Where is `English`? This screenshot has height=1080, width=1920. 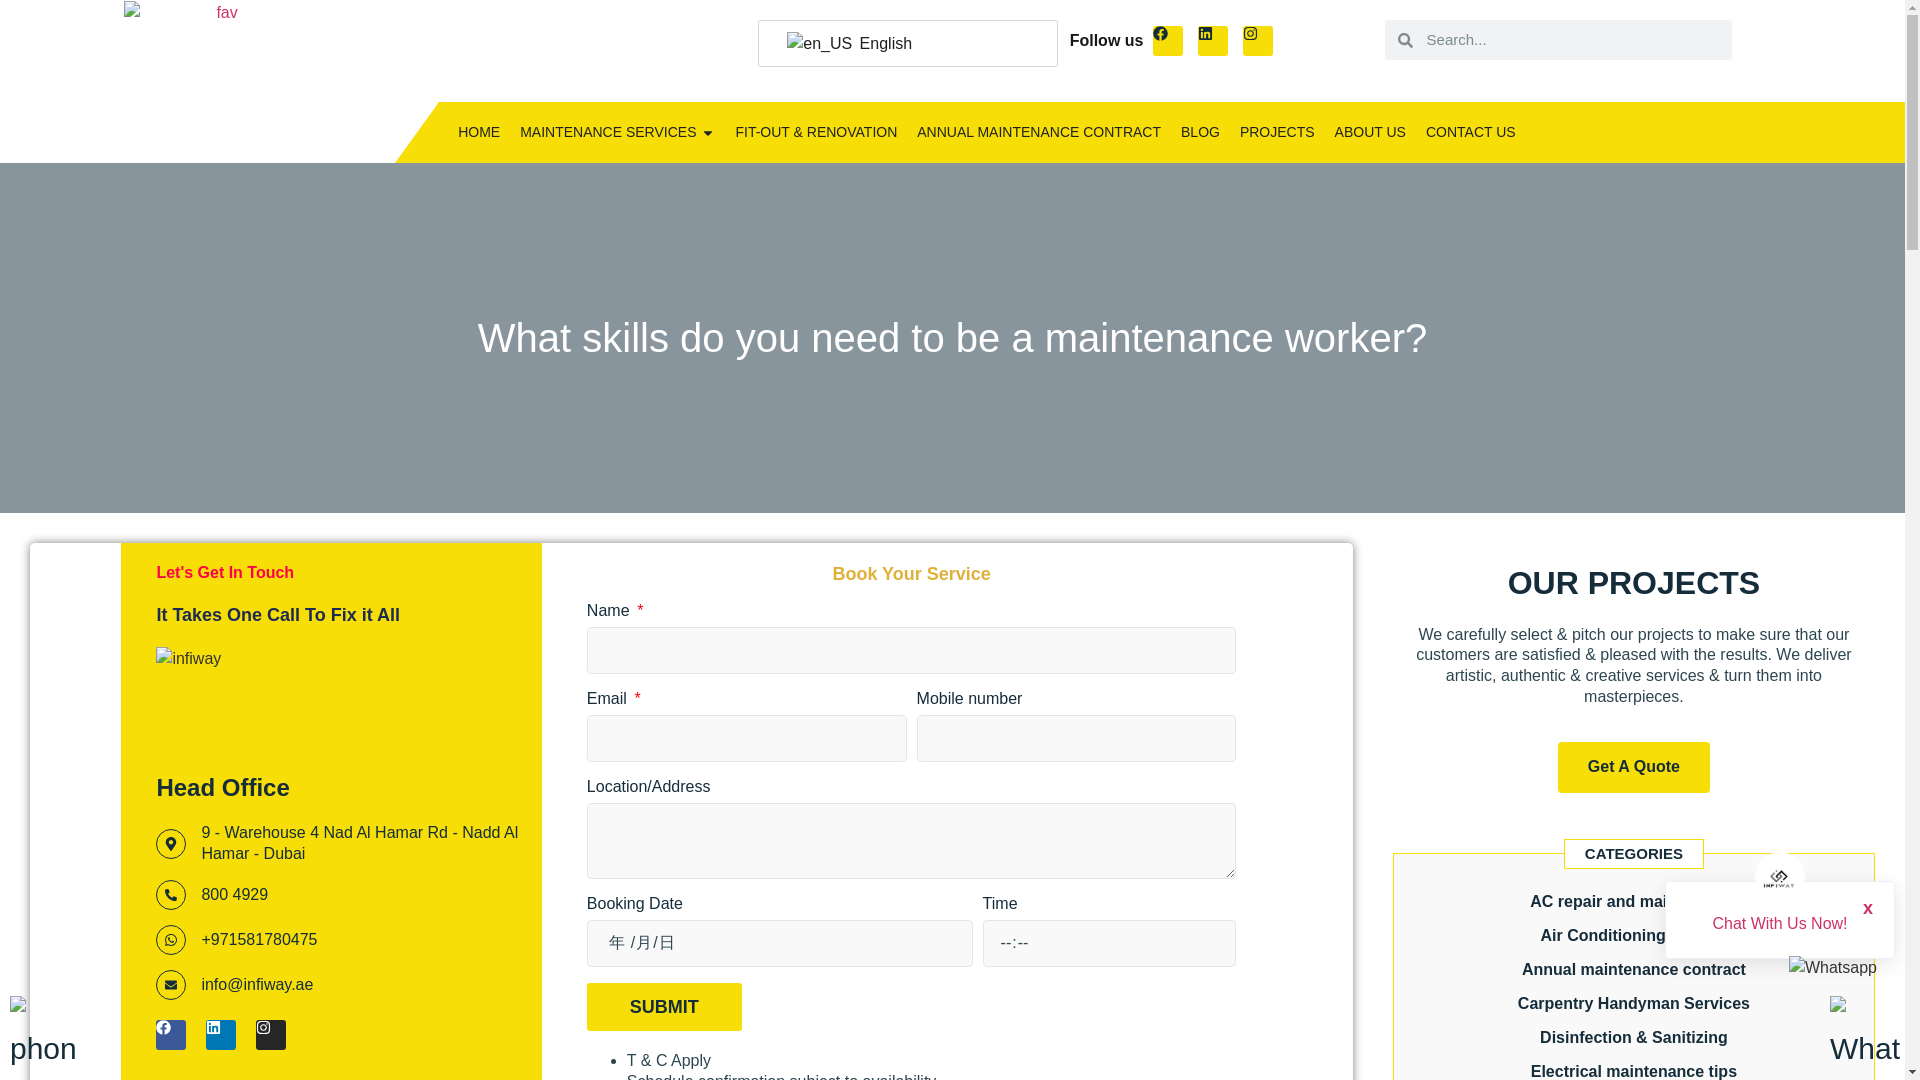
English is located at coordinates (820, 44).